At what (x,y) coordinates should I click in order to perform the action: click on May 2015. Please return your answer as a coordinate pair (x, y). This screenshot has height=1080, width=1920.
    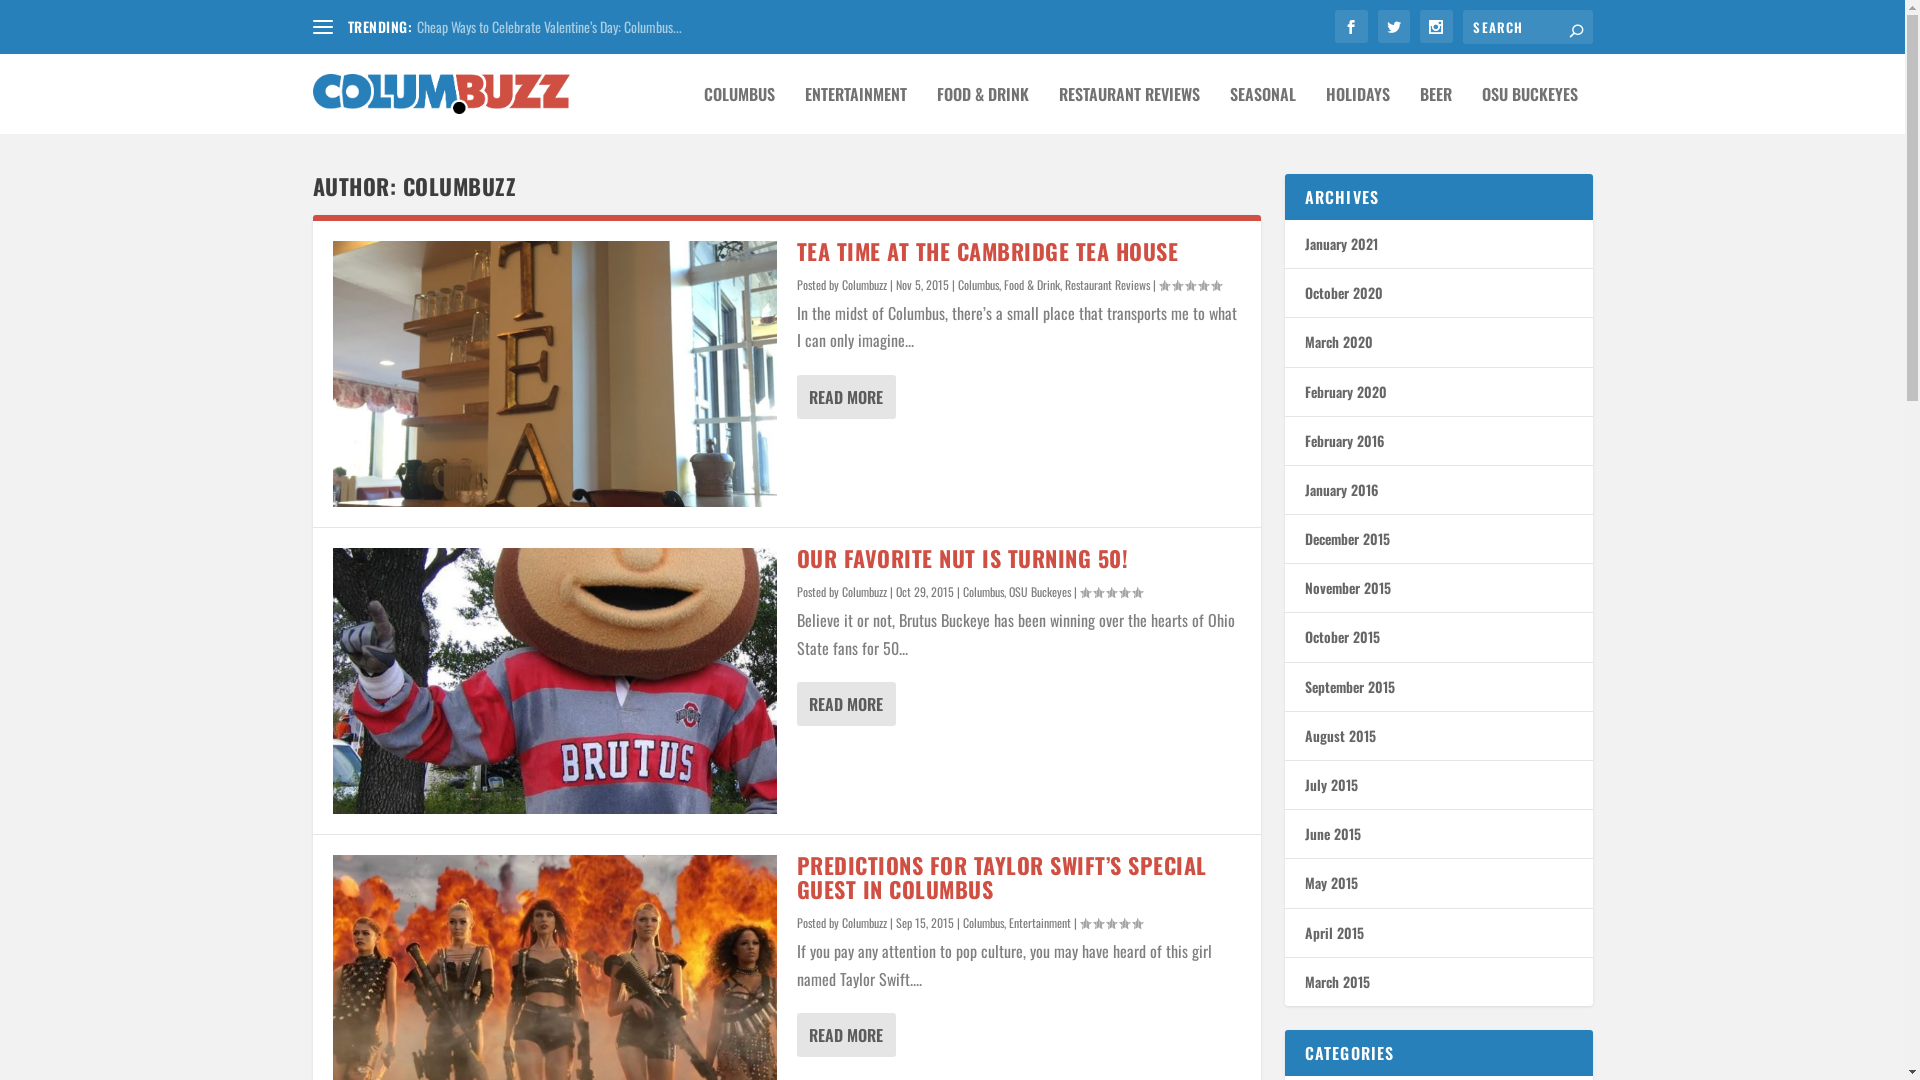
    Looking at the image, I should click on (1330, 882).